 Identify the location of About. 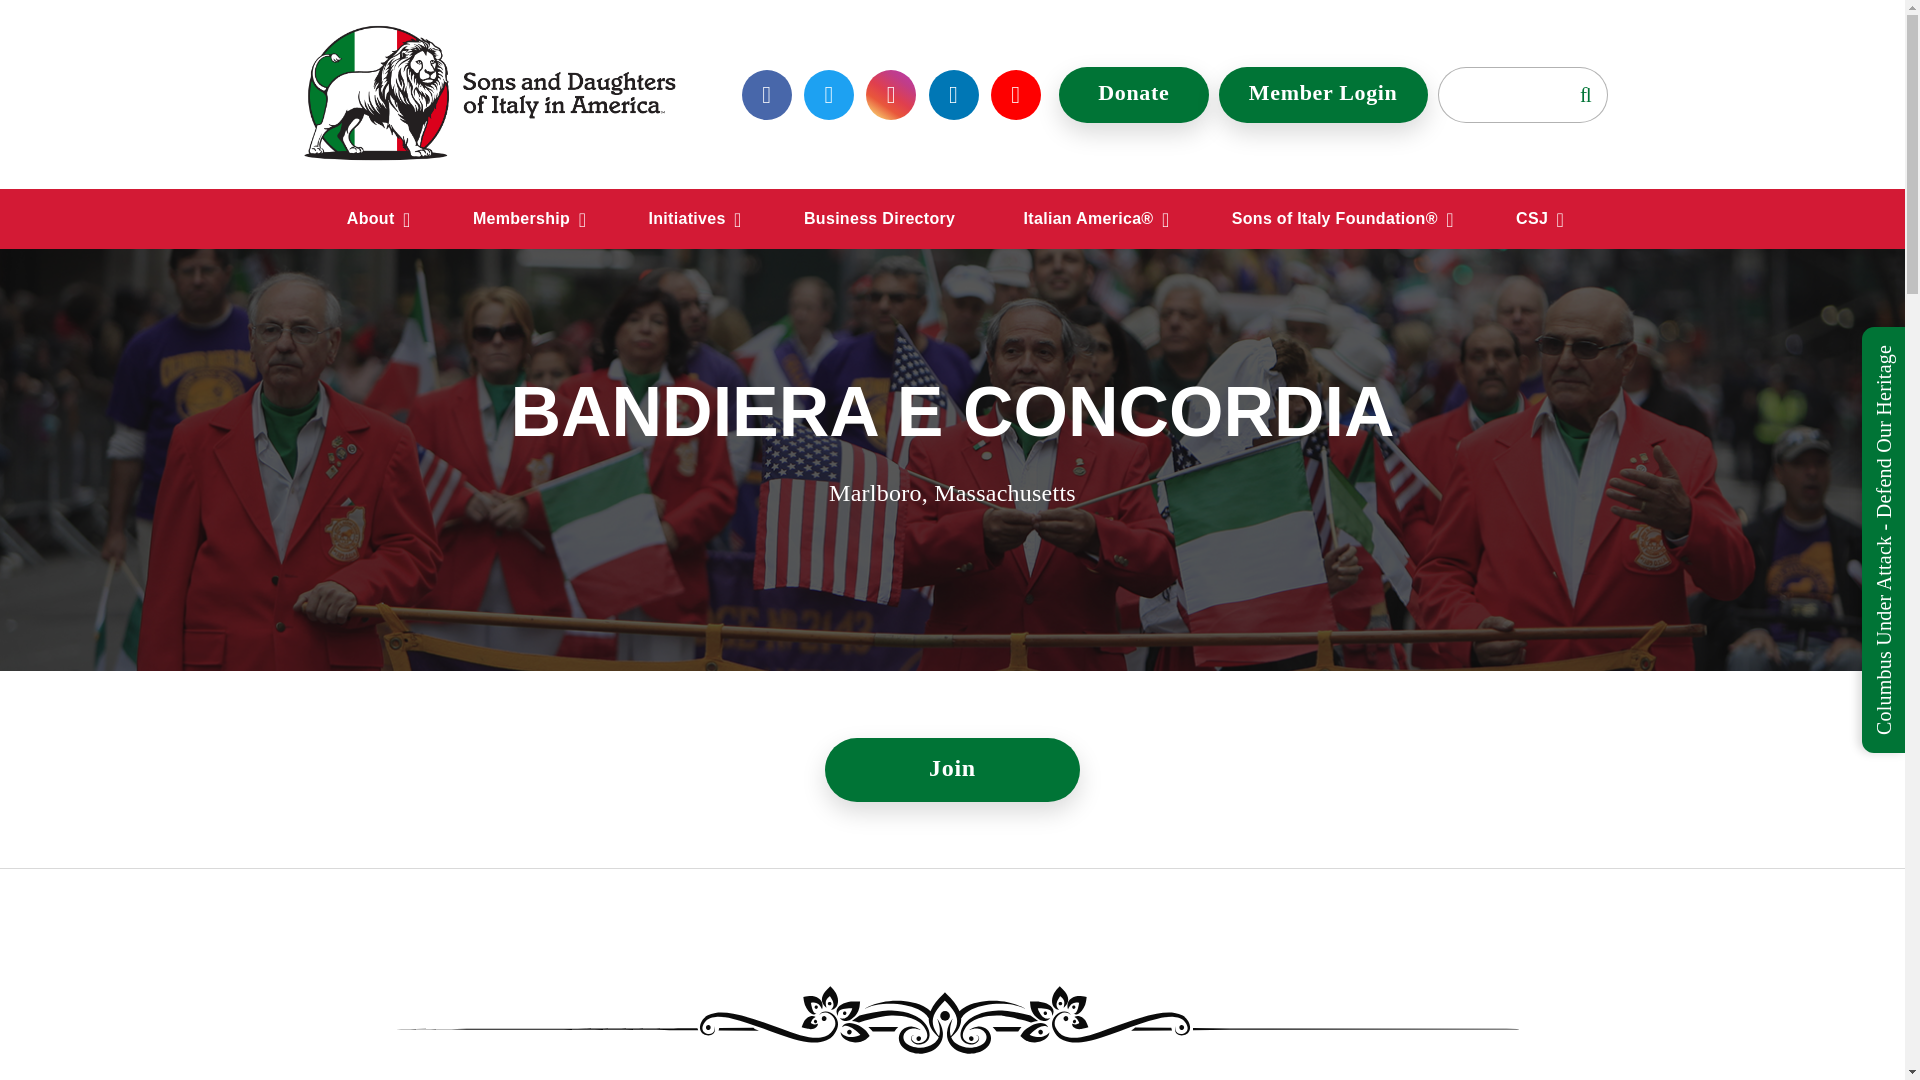
(376, 219).